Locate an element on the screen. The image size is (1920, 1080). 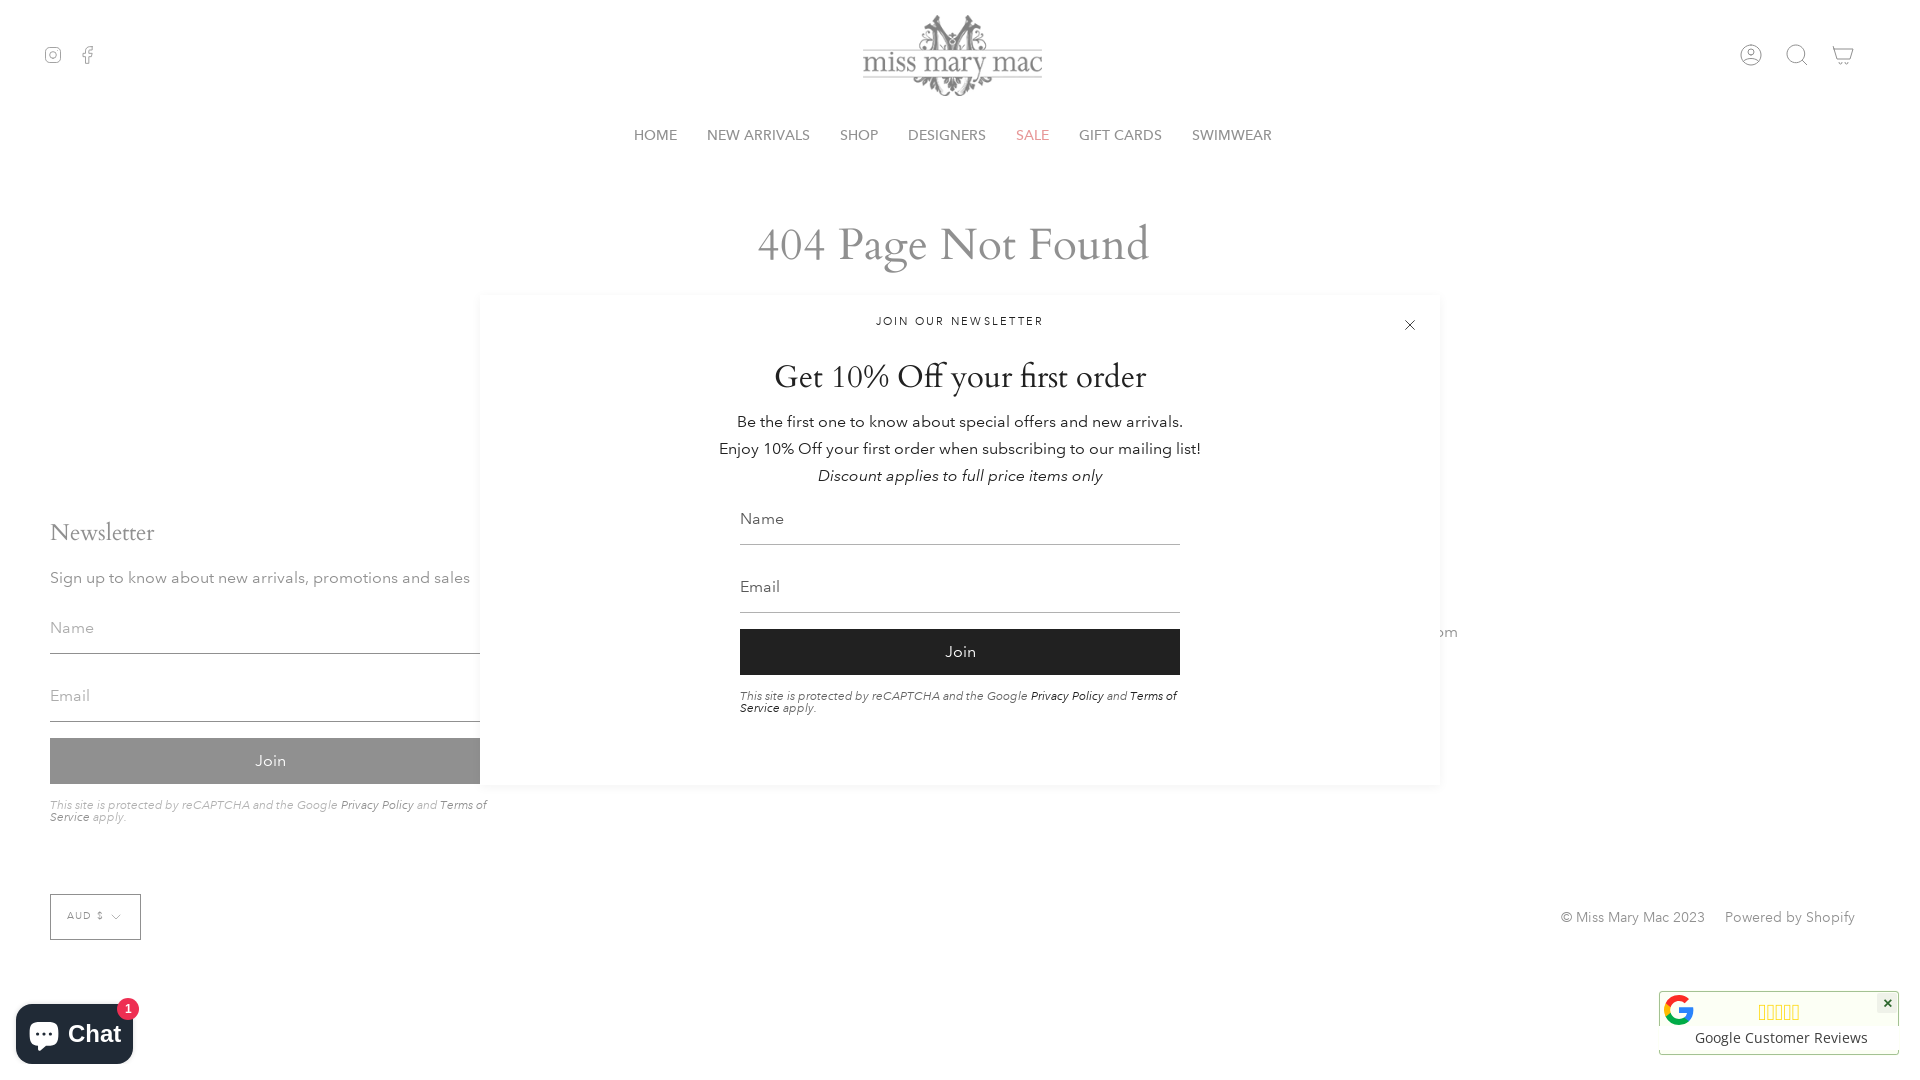
AUD $ is located at coordinates (96, 916).